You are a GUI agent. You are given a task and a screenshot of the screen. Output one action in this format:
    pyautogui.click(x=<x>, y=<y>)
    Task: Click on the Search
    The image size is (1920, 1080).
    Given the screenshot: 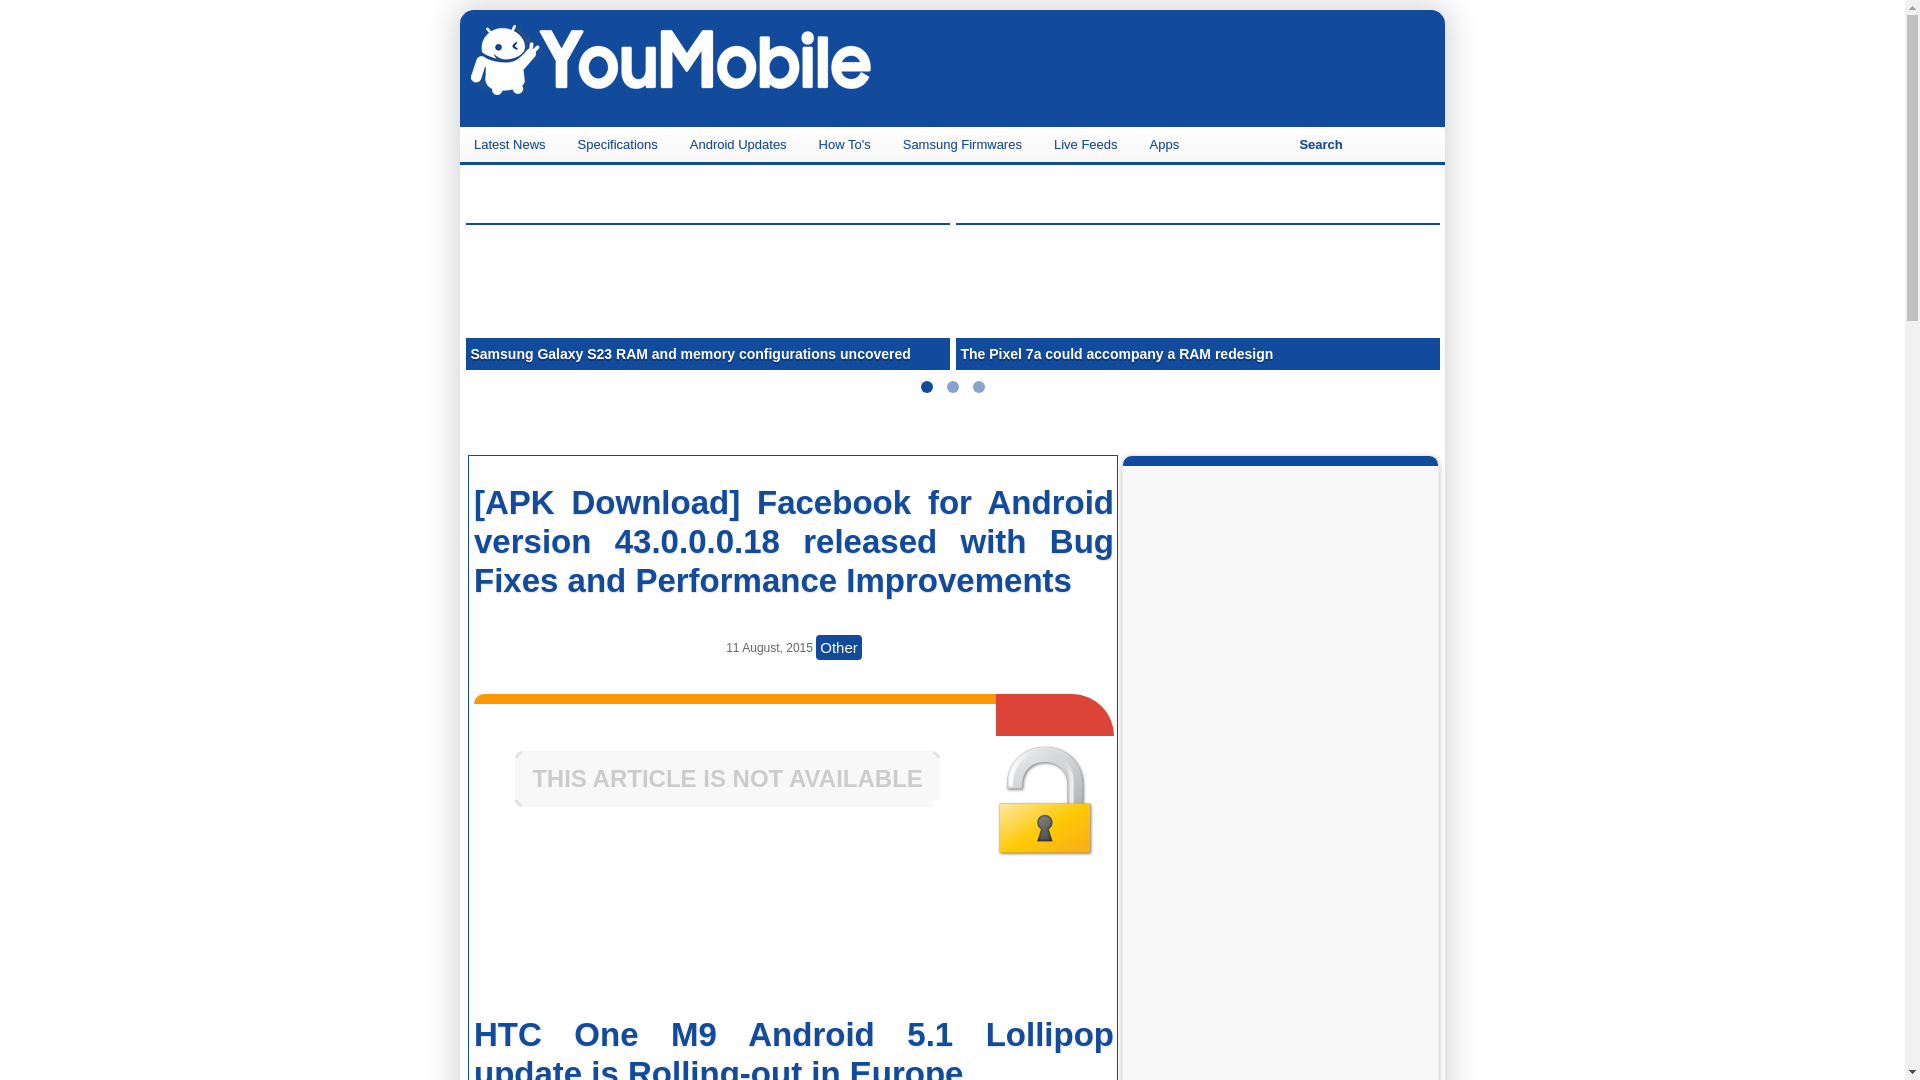 What is the action you would take?
    pyautogui.click(x=1320, y=144)
    